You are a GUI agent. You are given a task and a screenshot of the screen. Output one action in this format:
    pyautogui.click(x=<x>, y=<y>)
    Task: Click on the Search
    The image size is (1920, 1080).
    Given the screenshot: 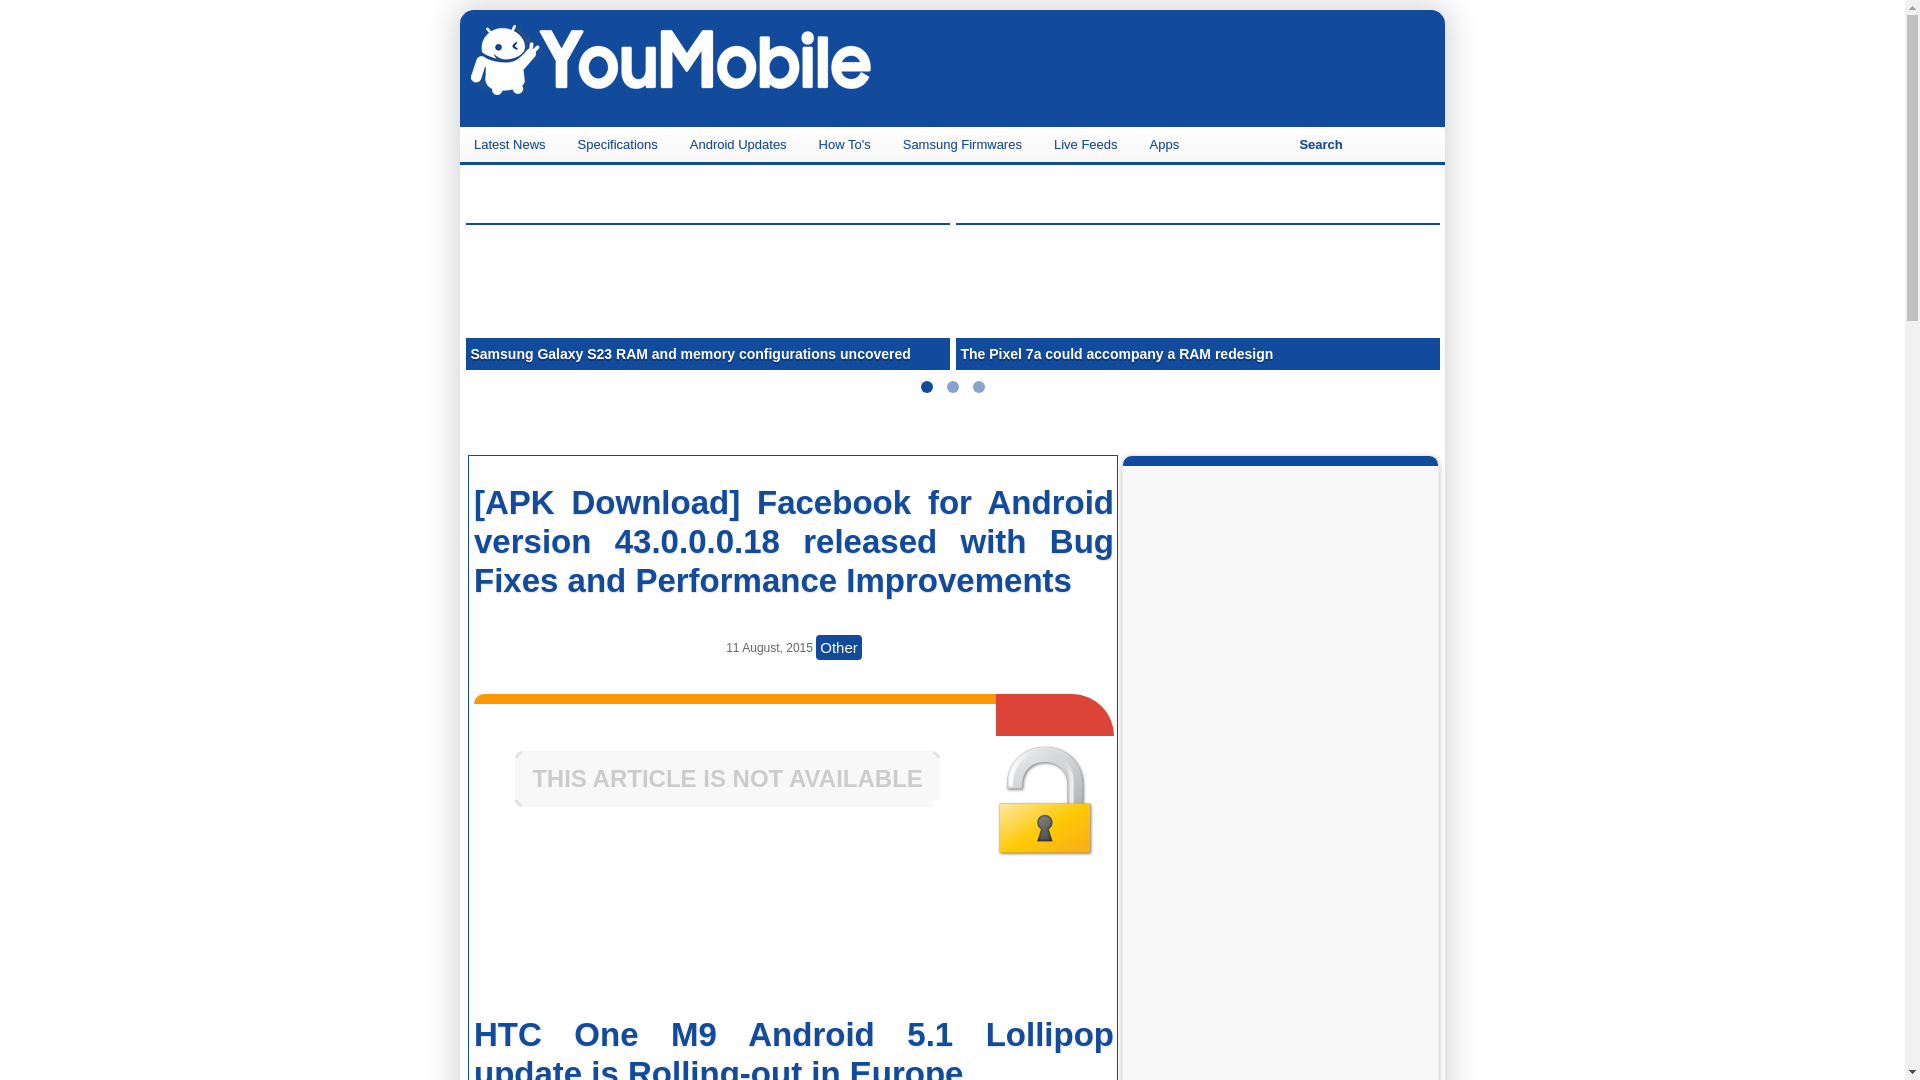 What is the action you would take?
    pyautogui.click(x=1320, y=144)
    